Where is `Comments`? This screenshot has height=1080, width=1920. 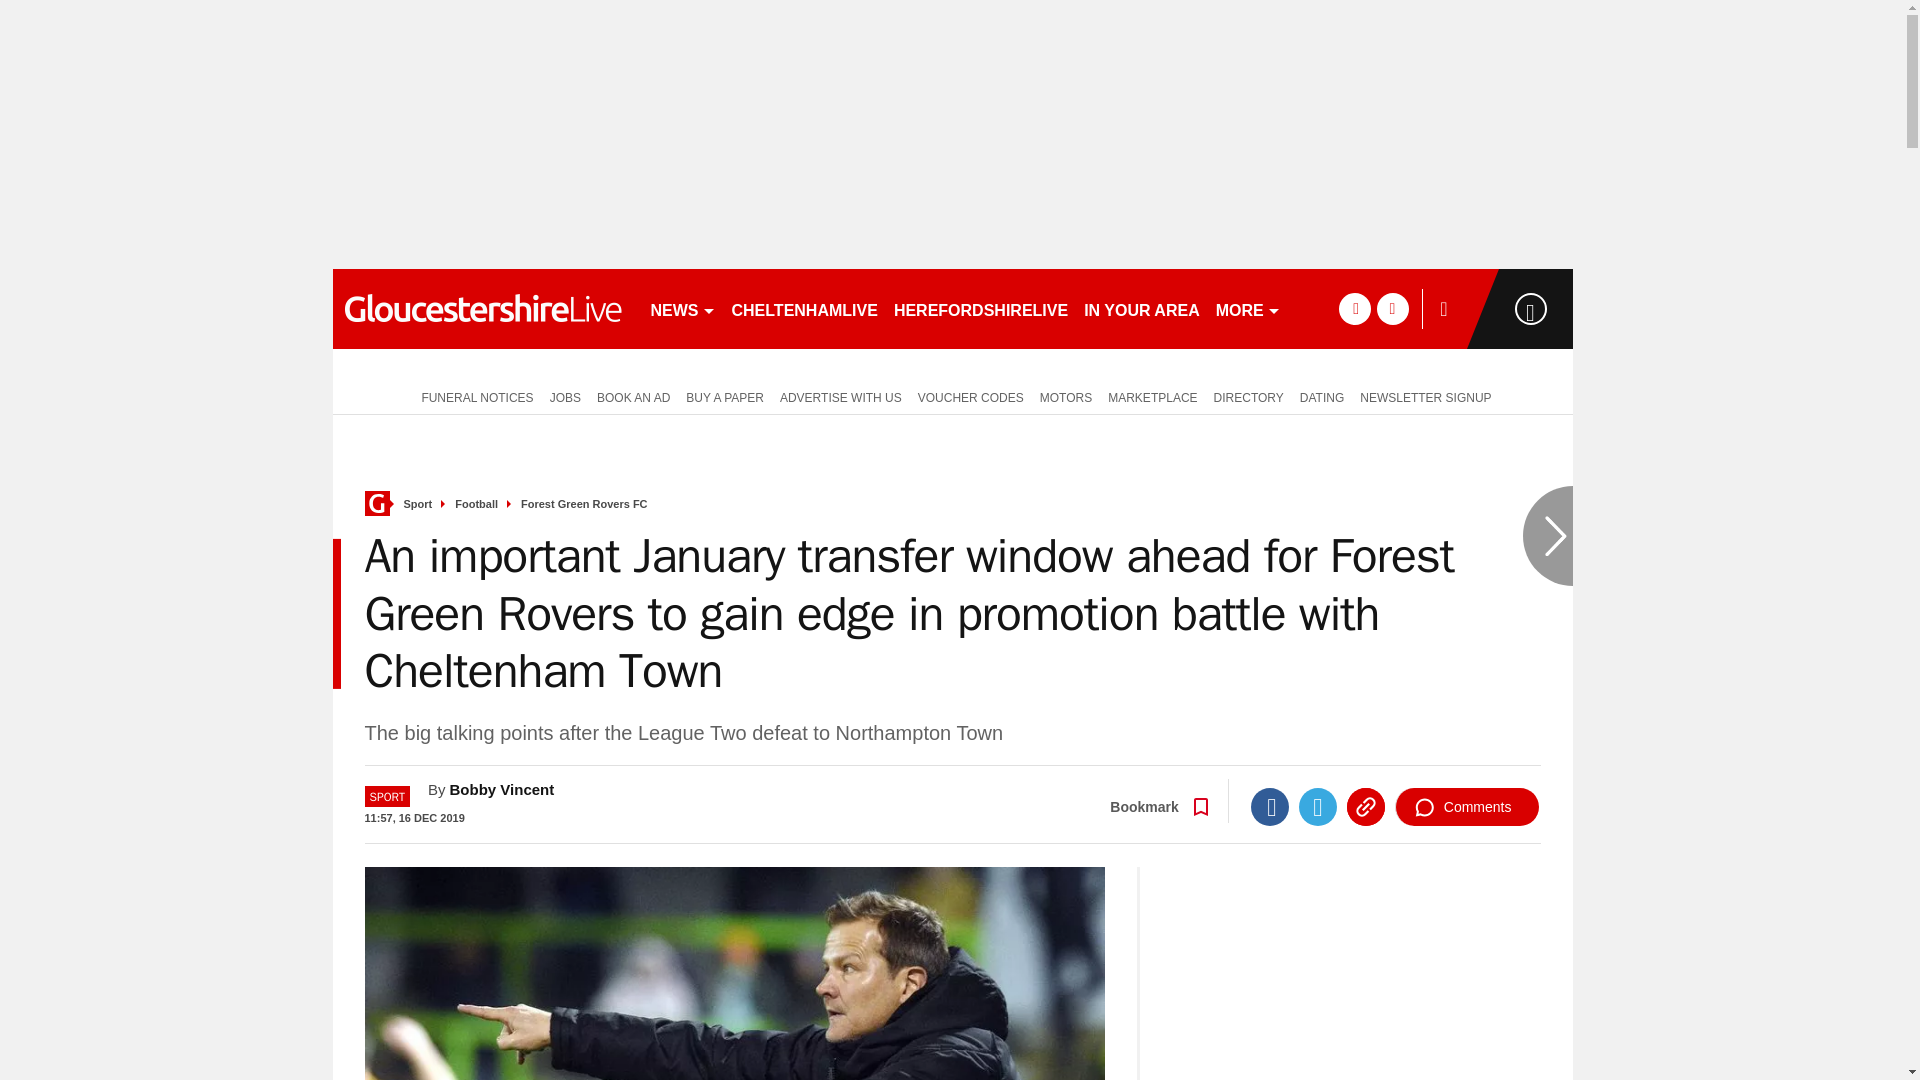 Comments is located at coordinates (1467, 807).